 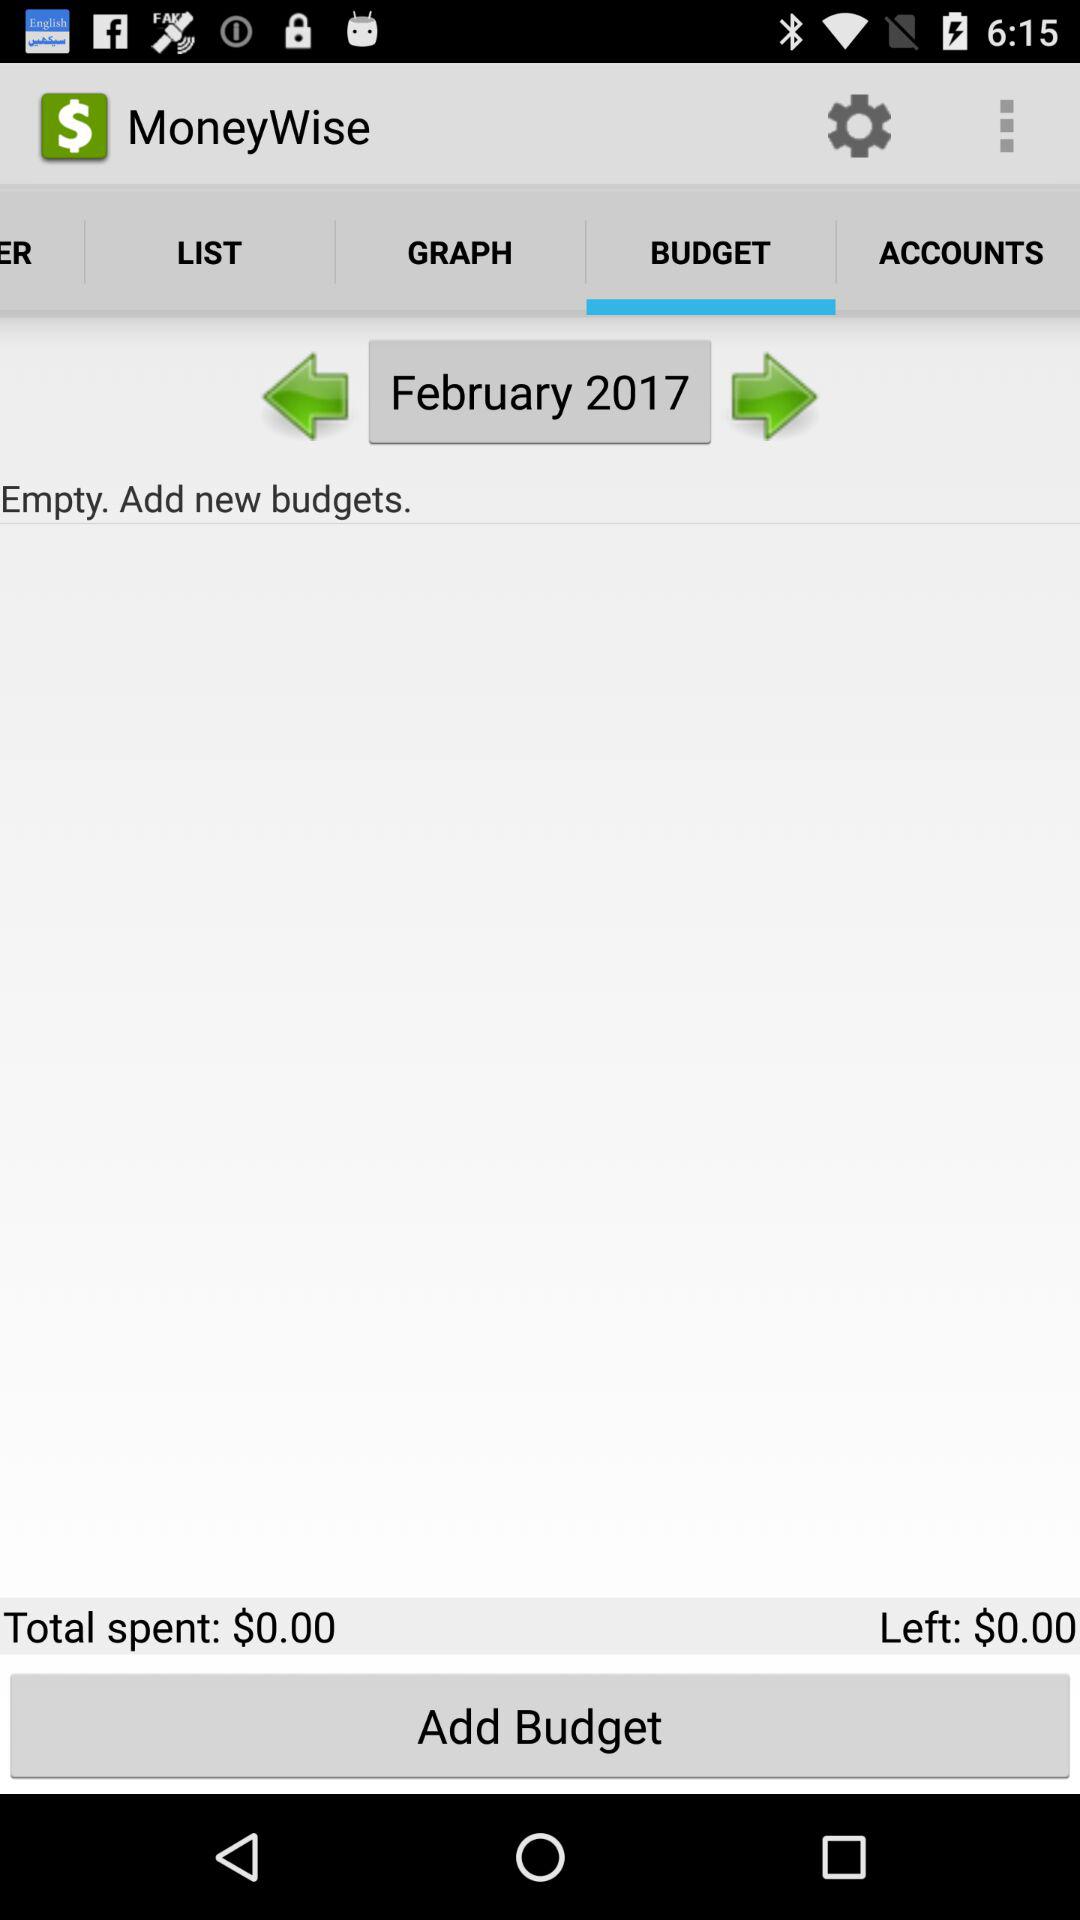 I want to click on swipe to add budget button, so click(x=540, y=1725).